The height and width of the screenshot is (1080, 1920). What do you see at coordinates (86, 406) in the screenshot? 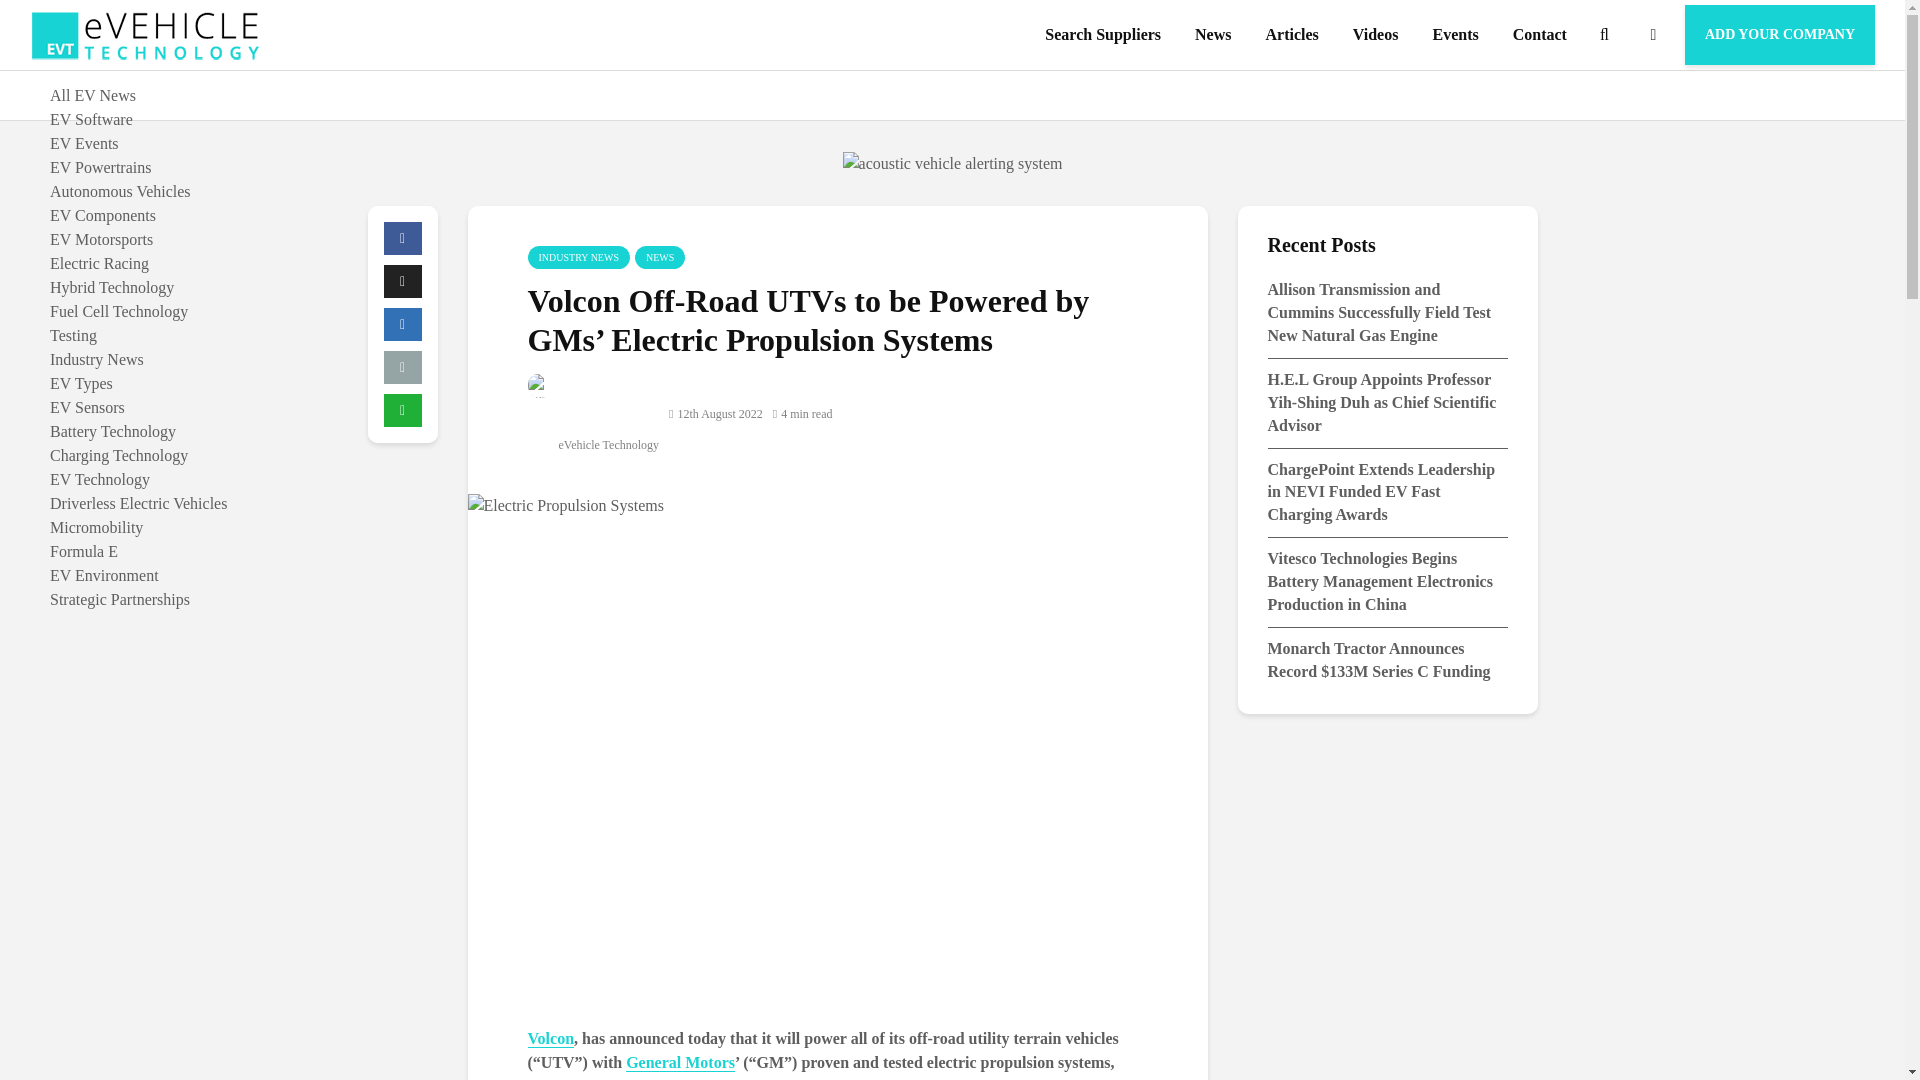
I see `EV Sensors` at bounding box center [86, 406].